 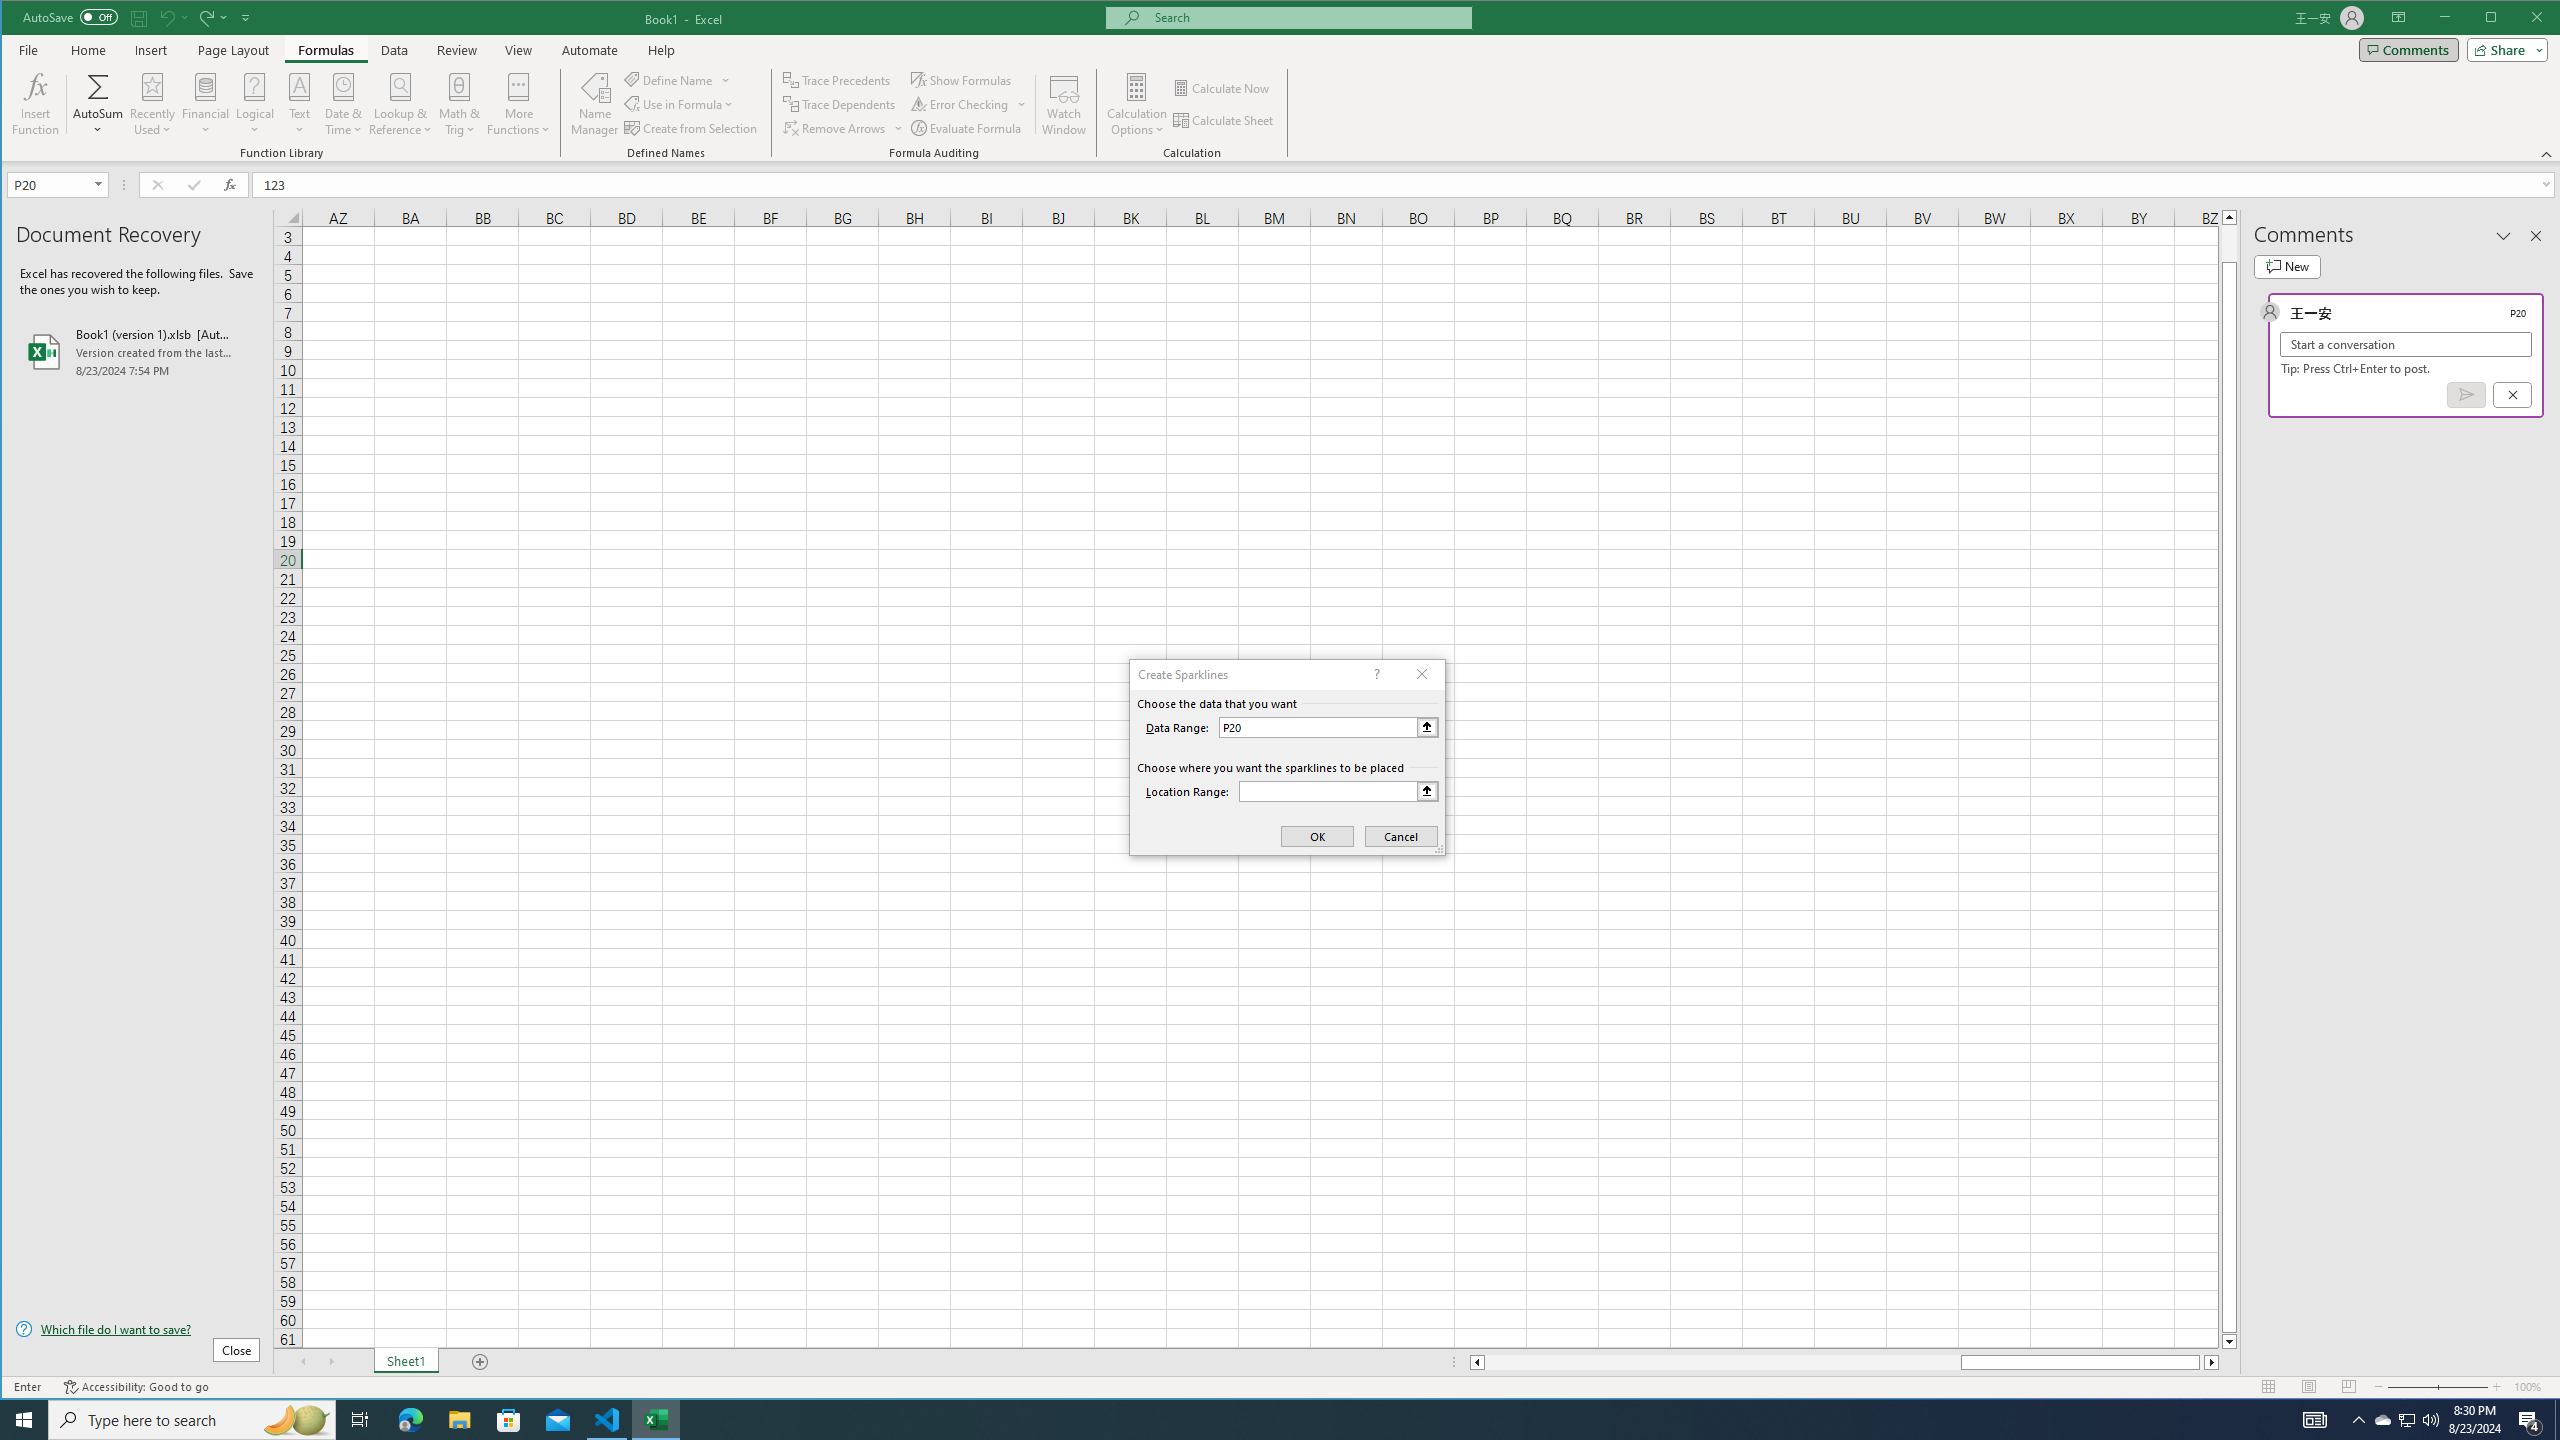 I want to click on Maximize, so click(x=2520, y=19).